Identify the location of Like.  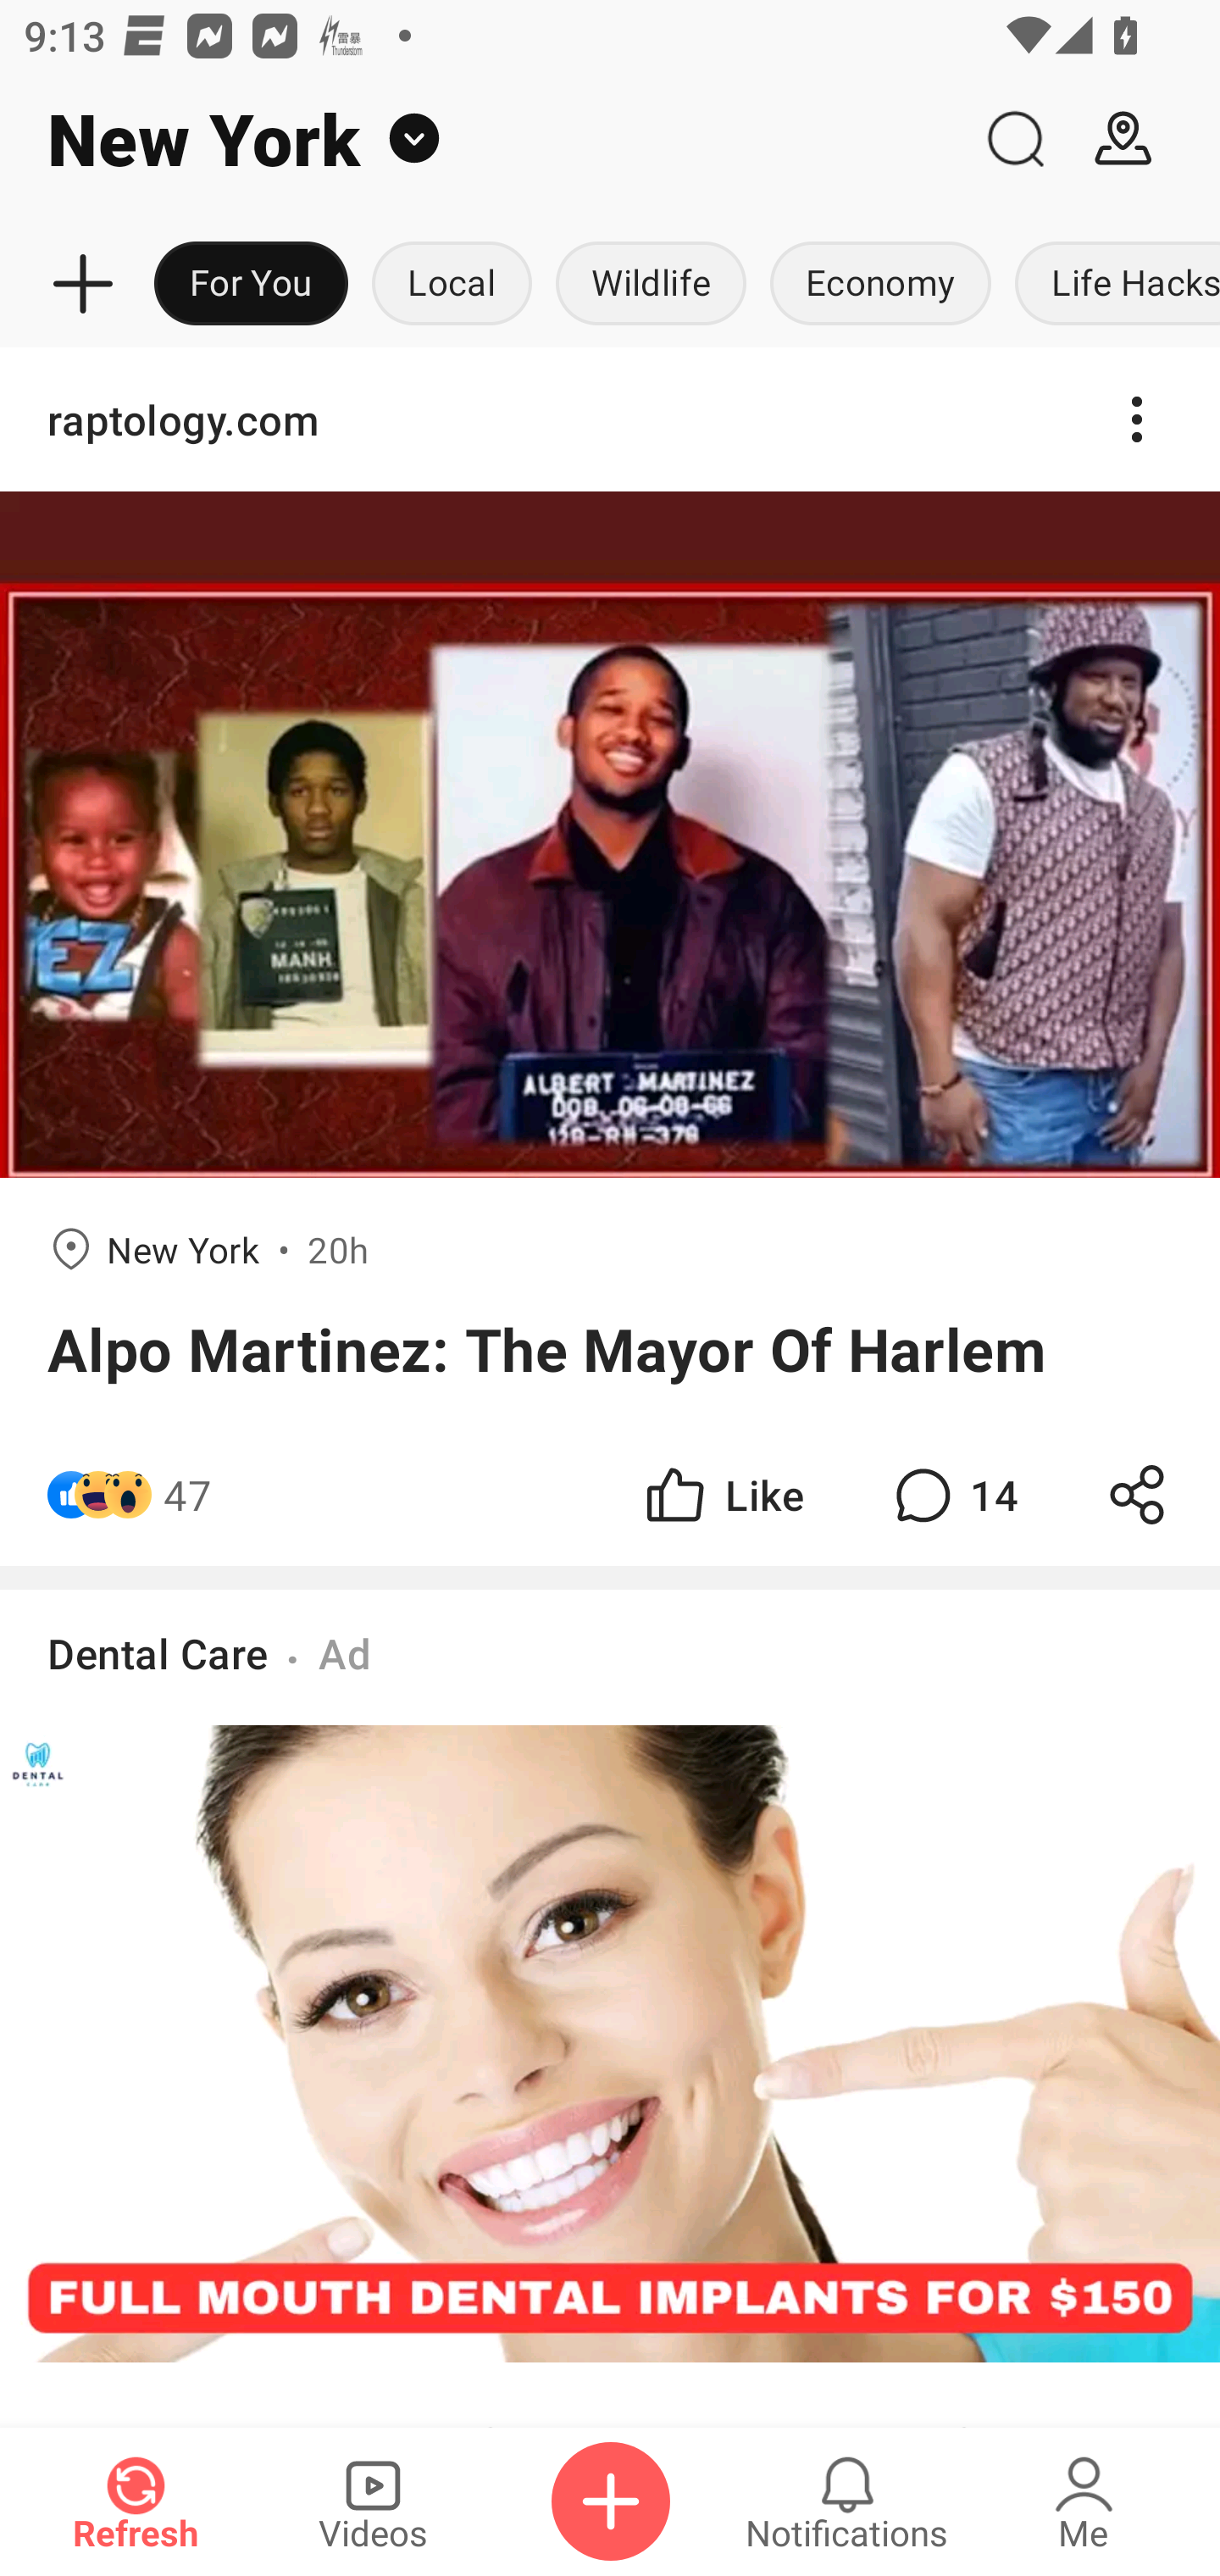
(722, 1495).